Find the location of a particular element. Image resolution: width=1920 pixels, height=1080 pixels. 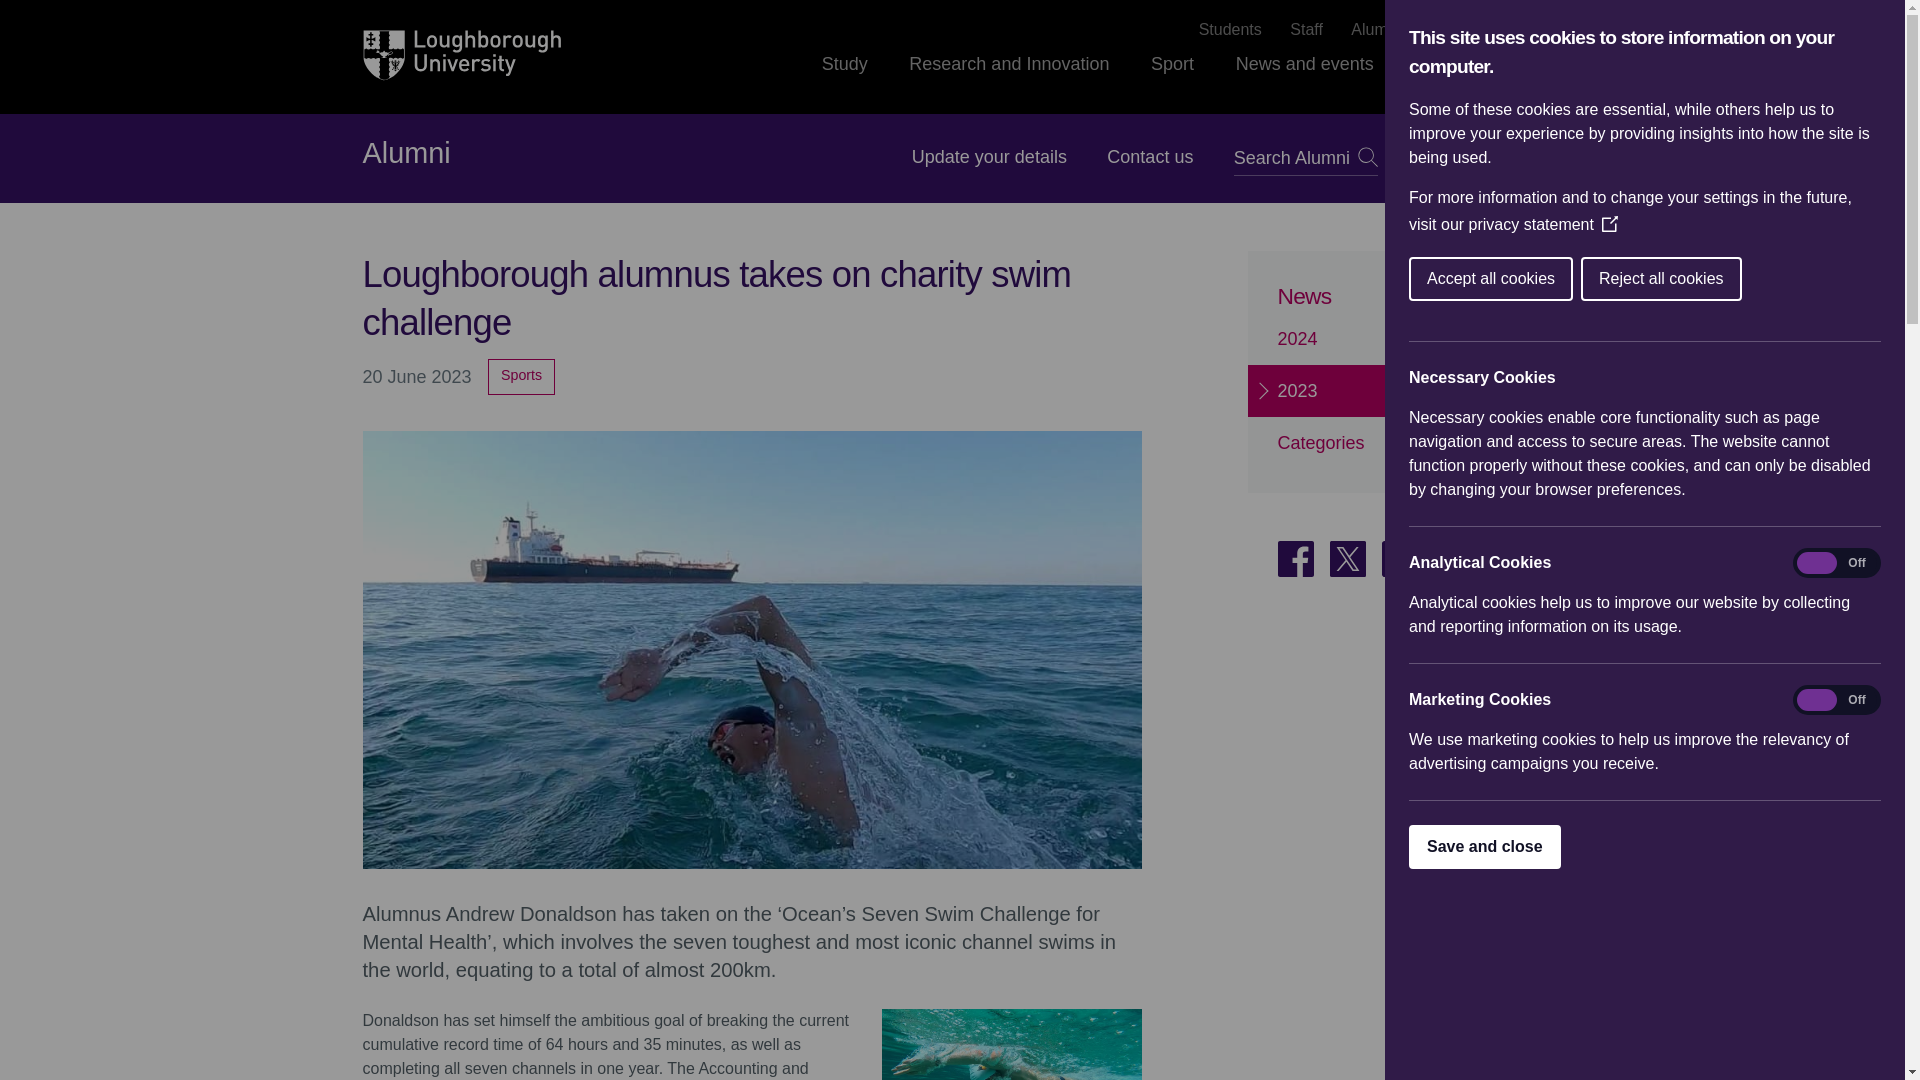

Contact us is located at coordinates (1150, 156).